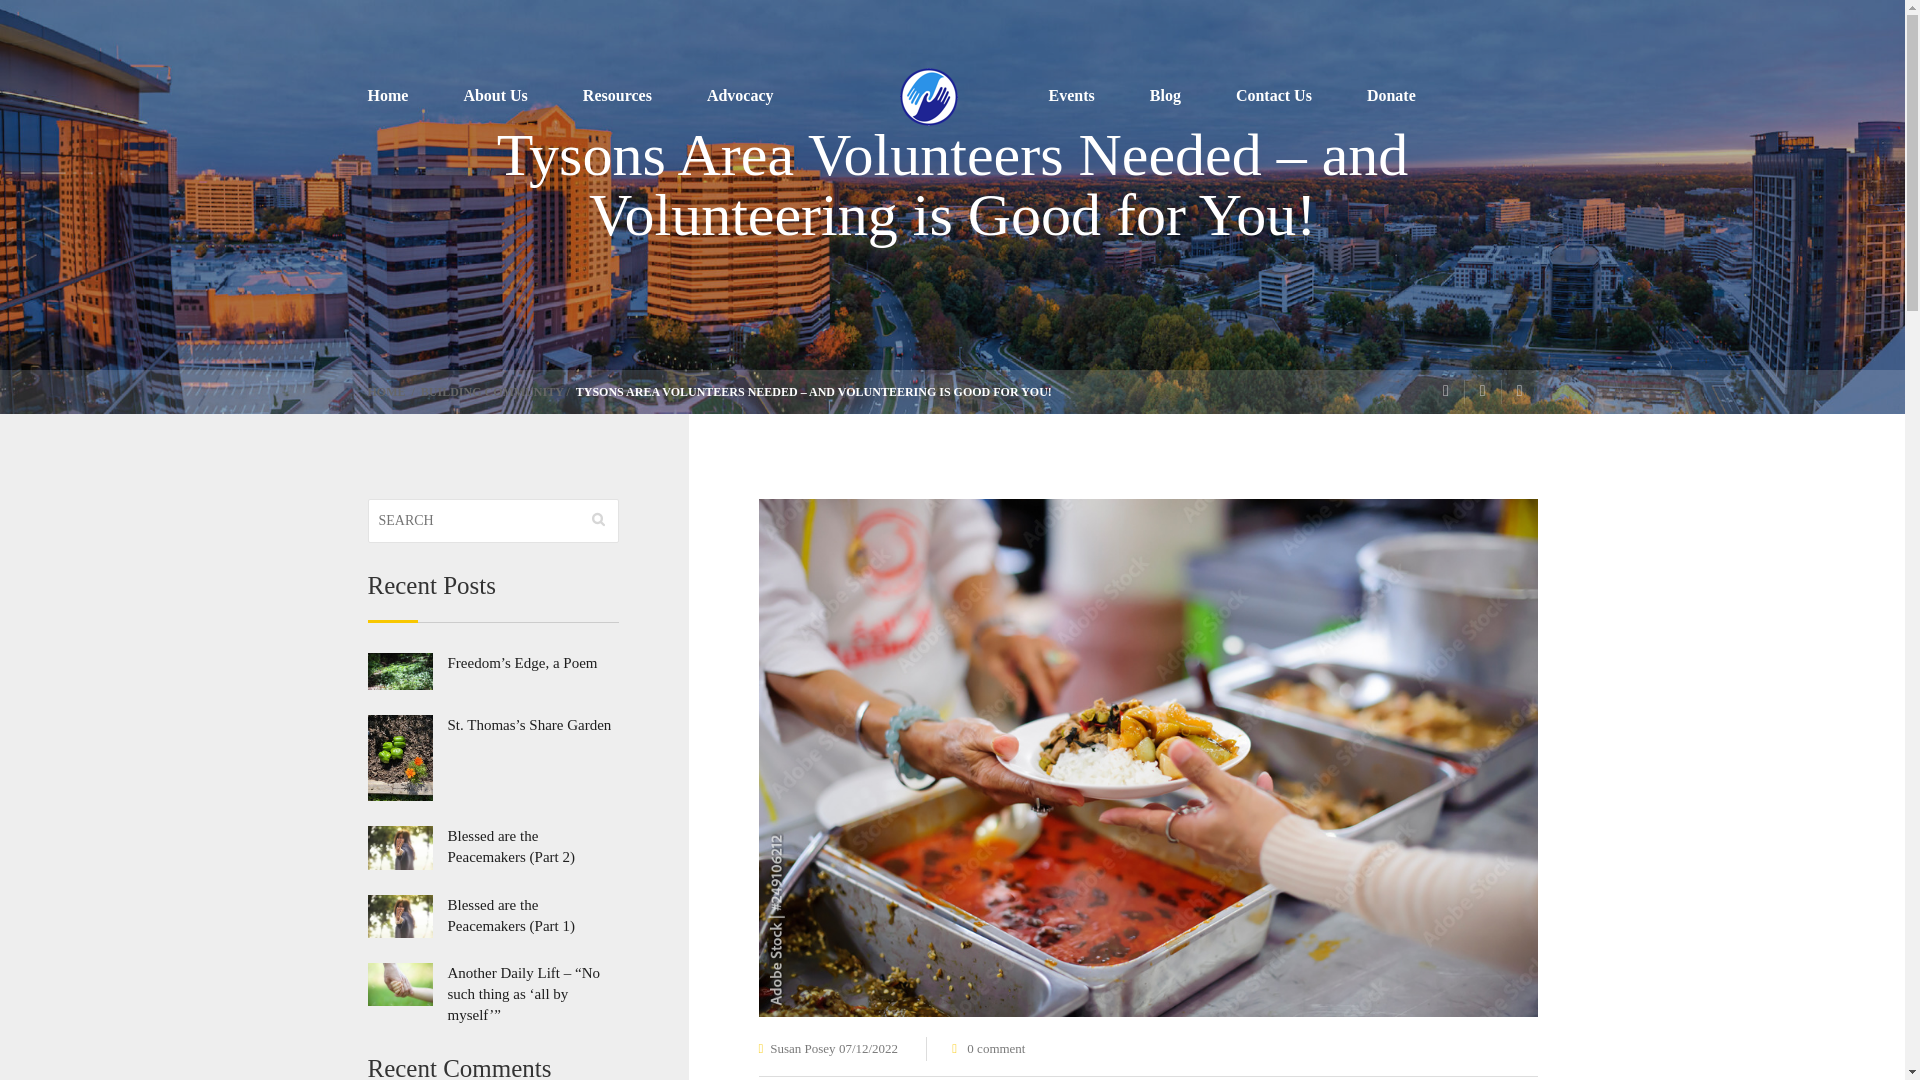 The image size is (1920, 1080). I want to click on 0 comment, so click(996, 1048).